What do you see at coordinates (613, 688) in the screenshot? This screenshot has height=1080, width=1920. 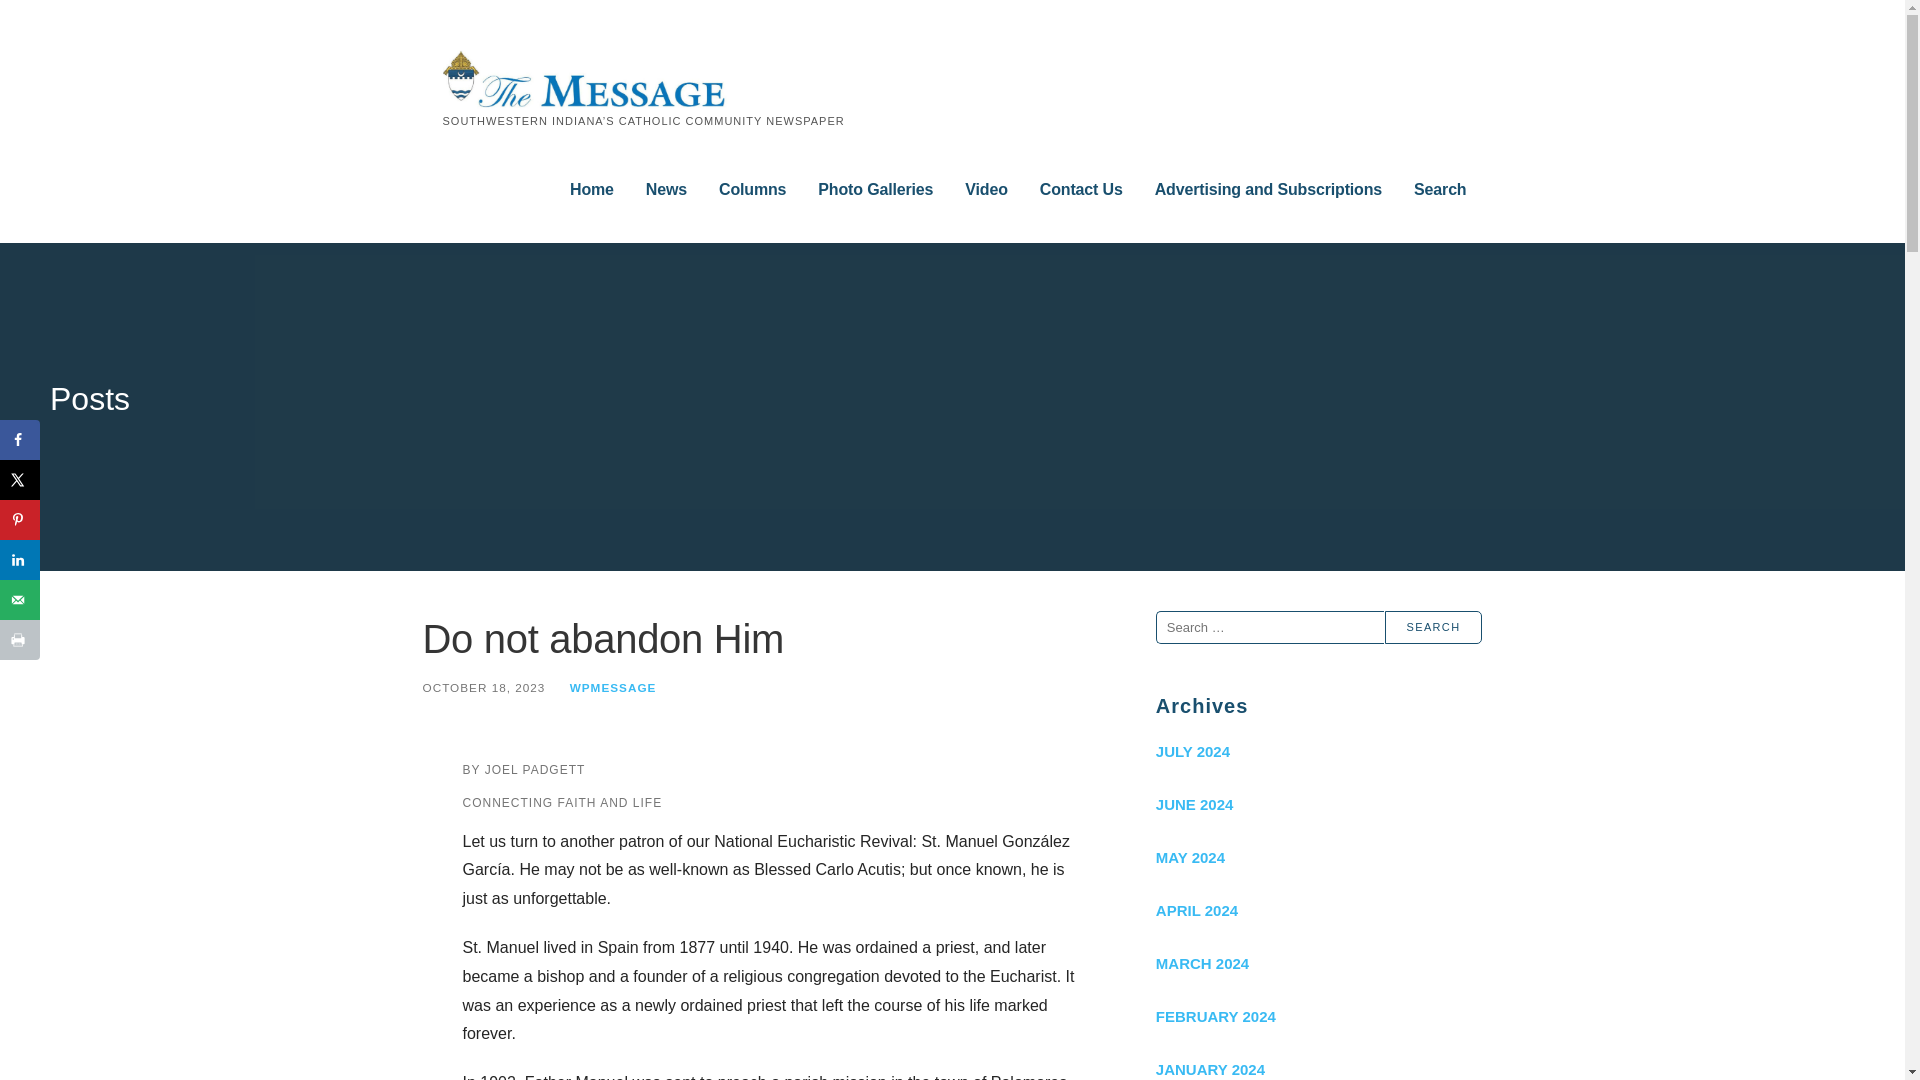 I see `Posts by wpmessage` at bounding box center [613, 688].